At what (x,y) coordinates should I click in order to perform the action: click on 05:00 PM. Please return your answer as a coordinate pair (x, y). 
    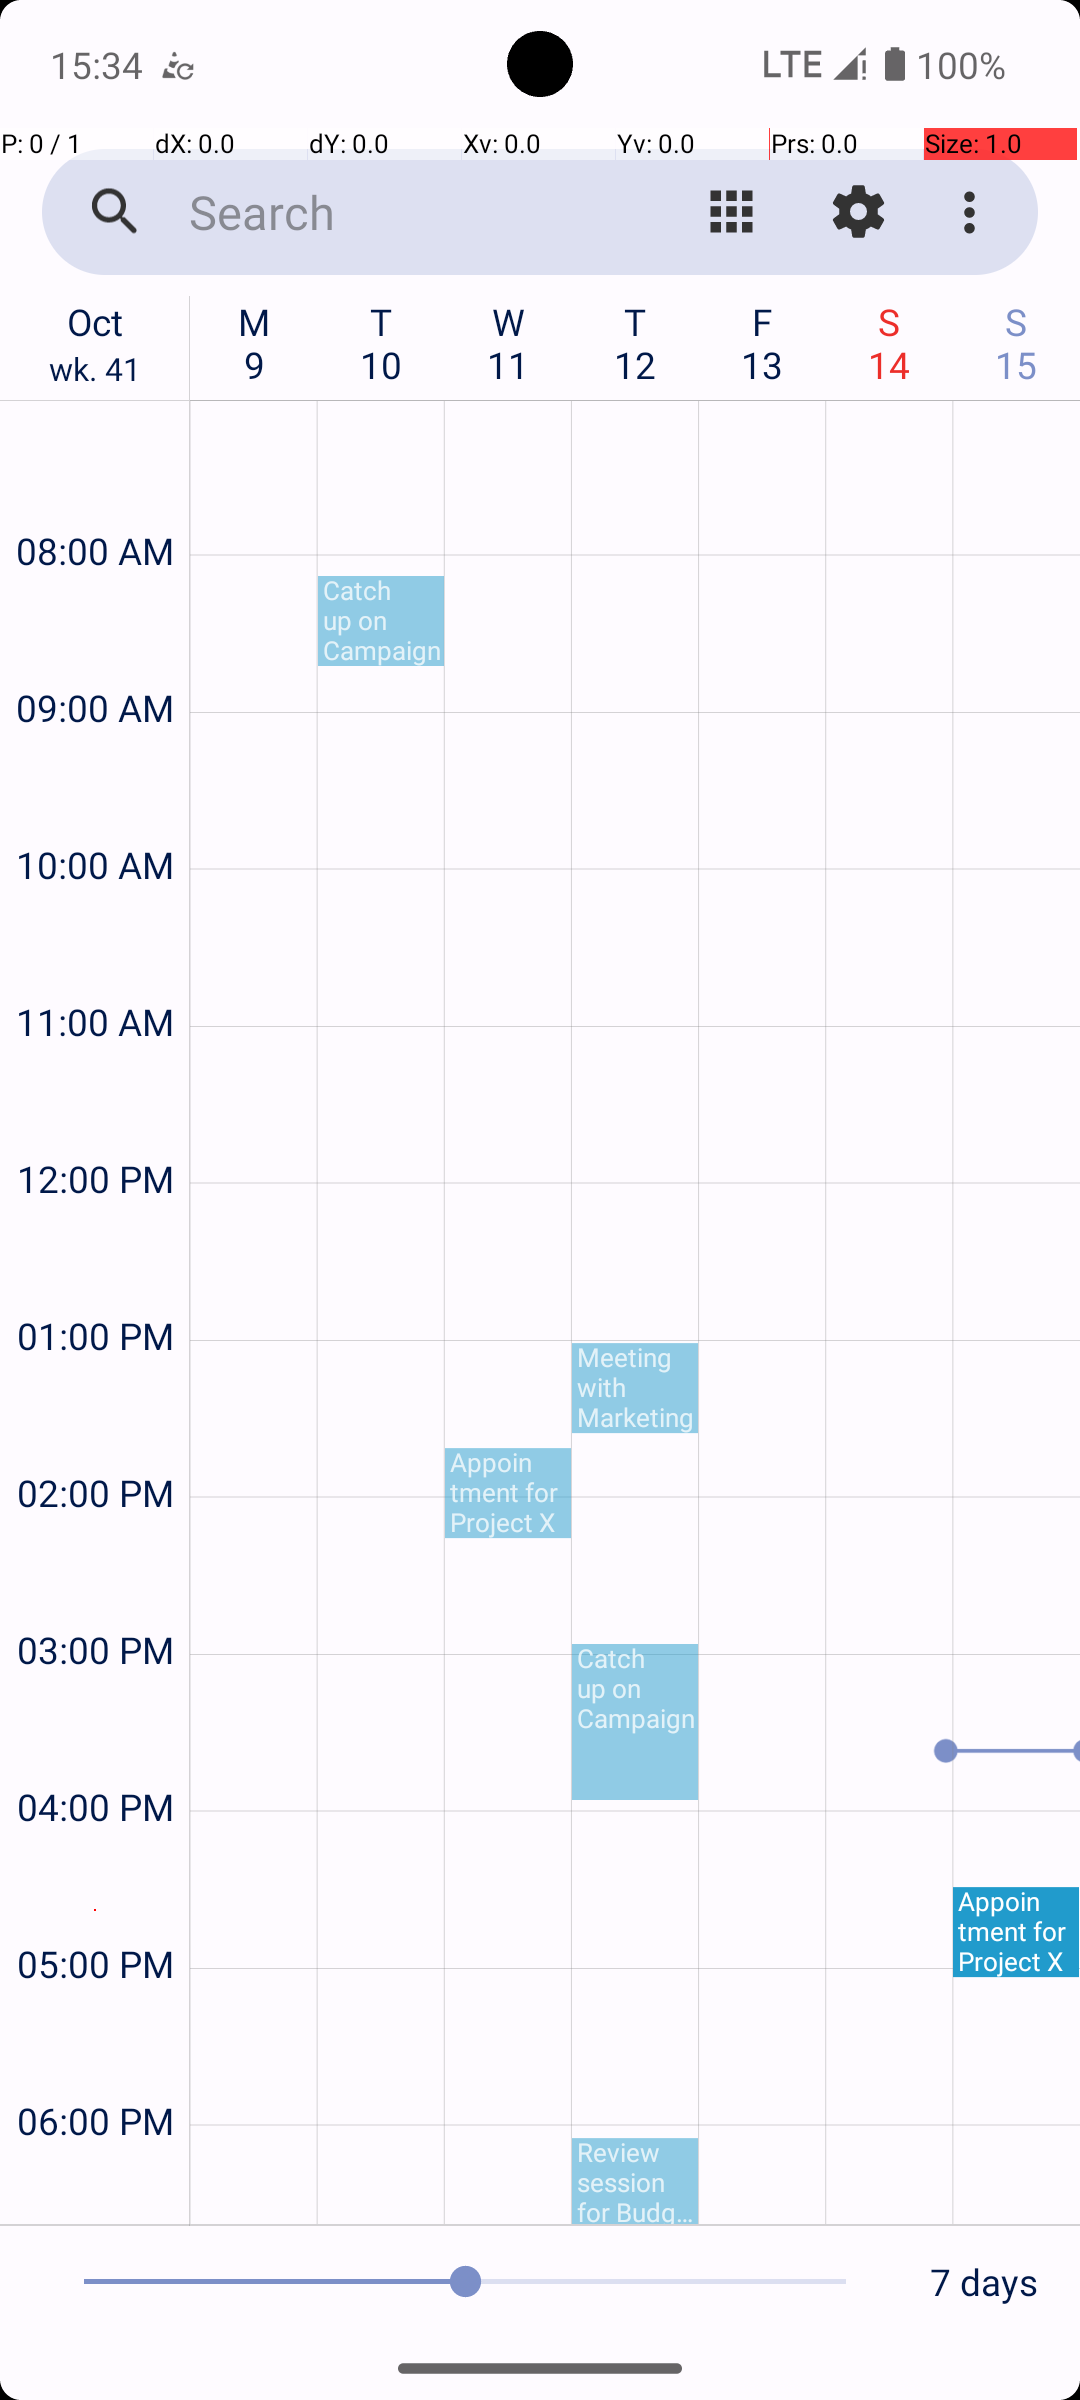
    Looking at the image, I should click on (95, 1910).